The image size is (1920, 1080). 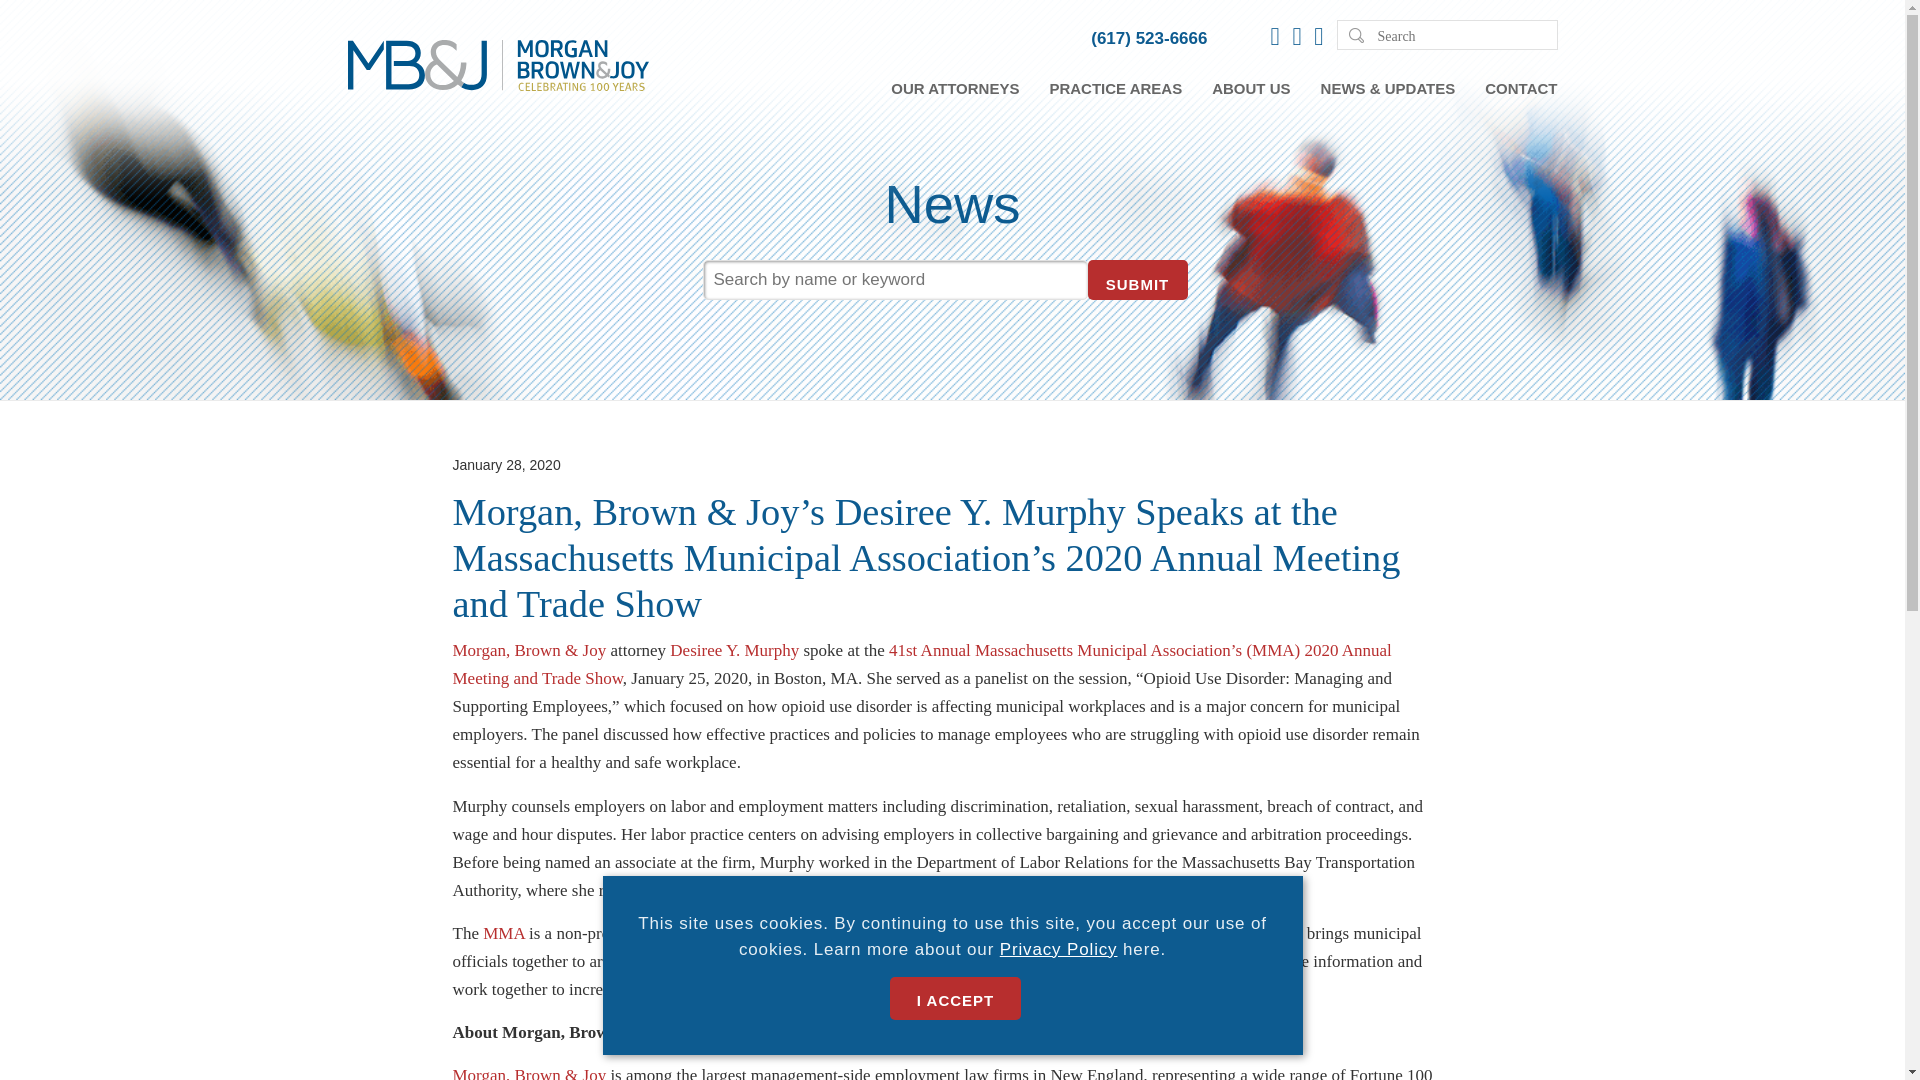 I want to click on ABOUT US, so click(x=1250, y=88).